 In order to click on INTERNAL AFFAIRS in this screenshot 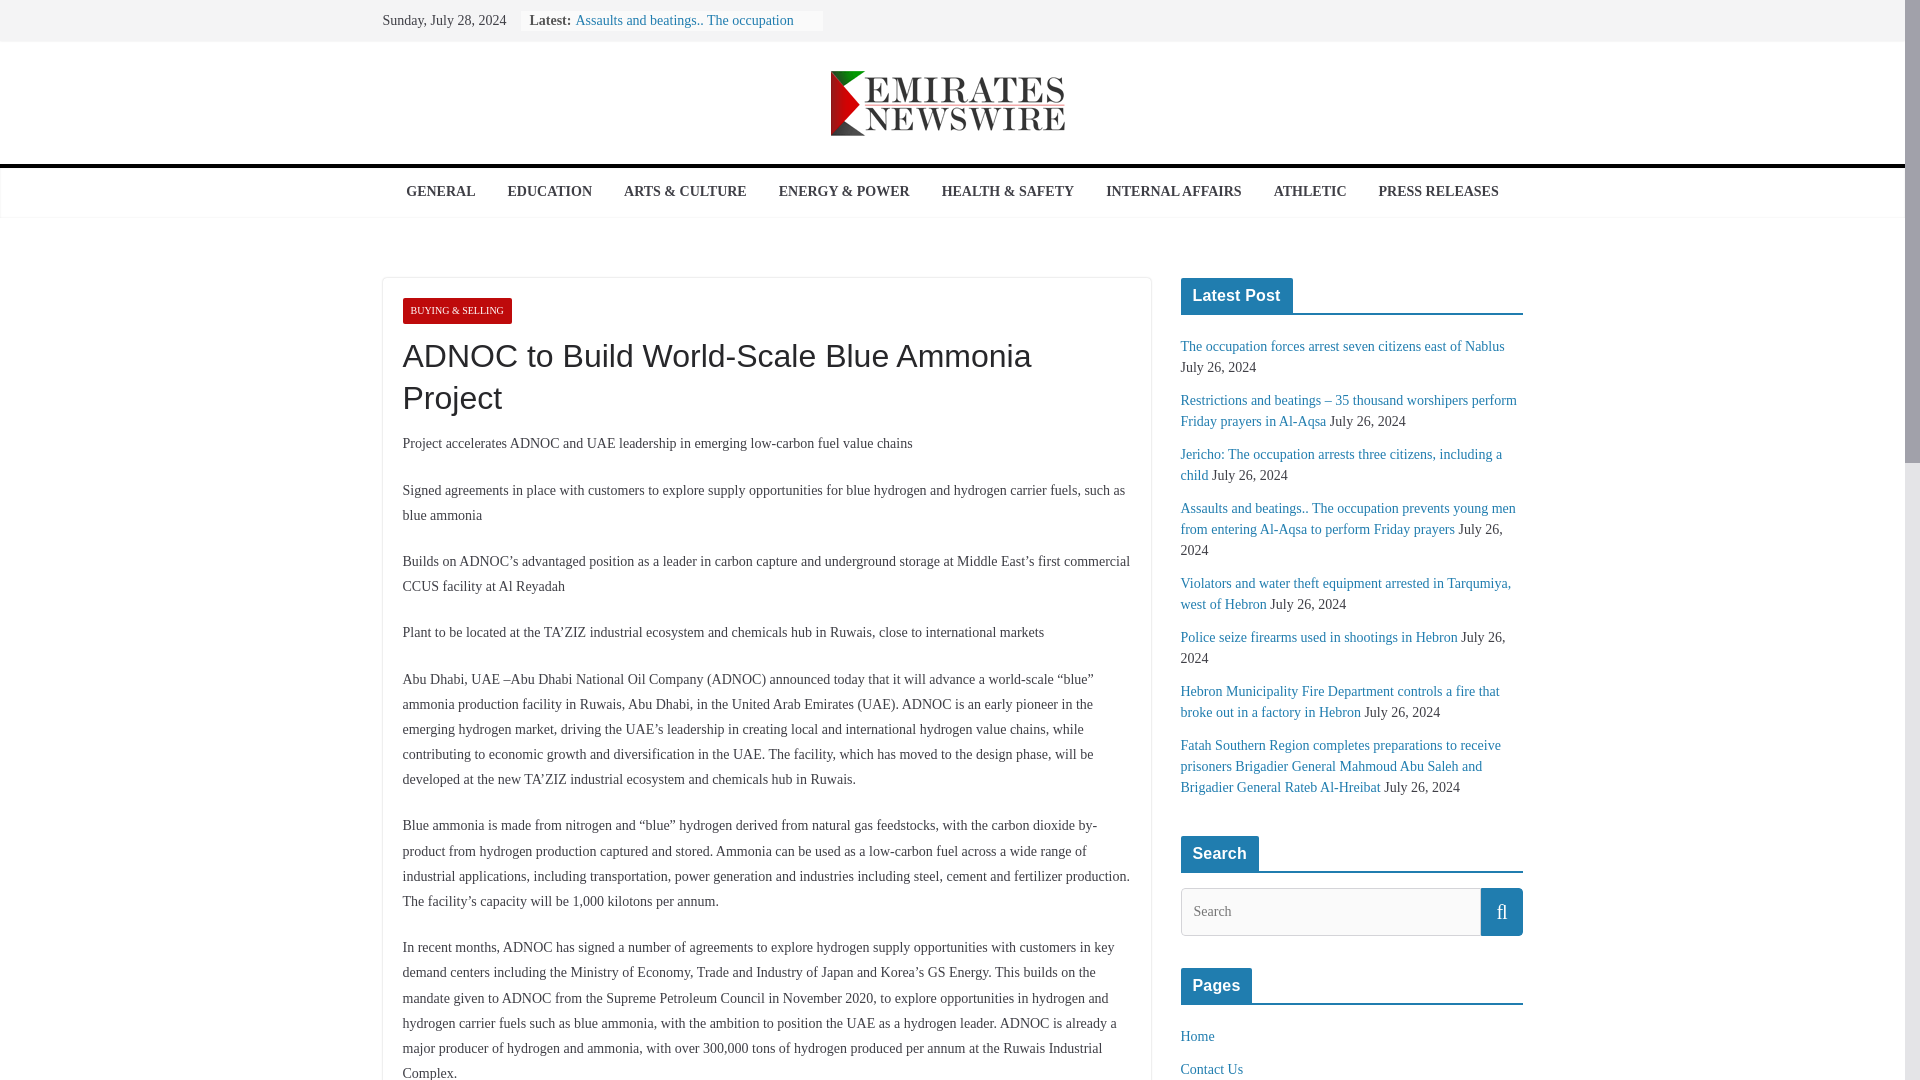, I will do `click(1174, 193)`.